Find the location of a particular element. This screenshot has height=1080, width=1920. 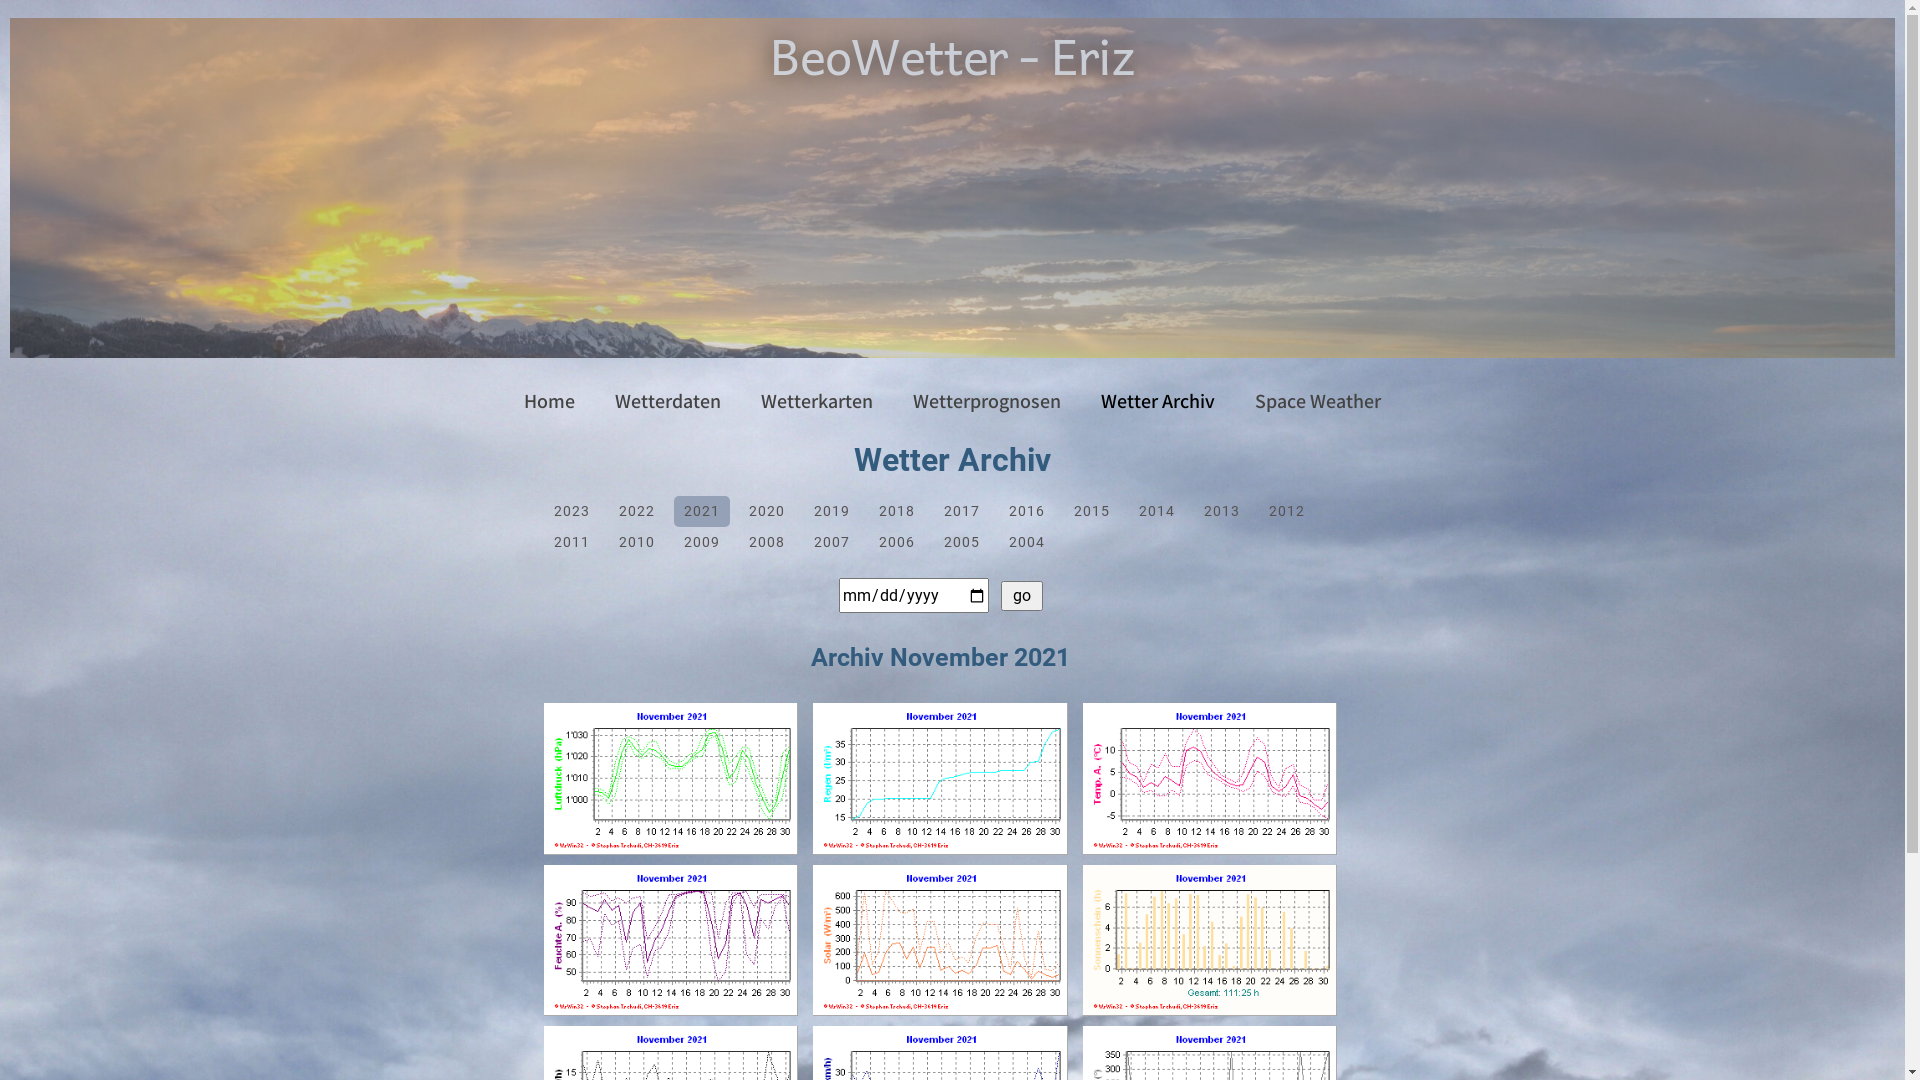

2013 is located at coordinates (1222, 512).